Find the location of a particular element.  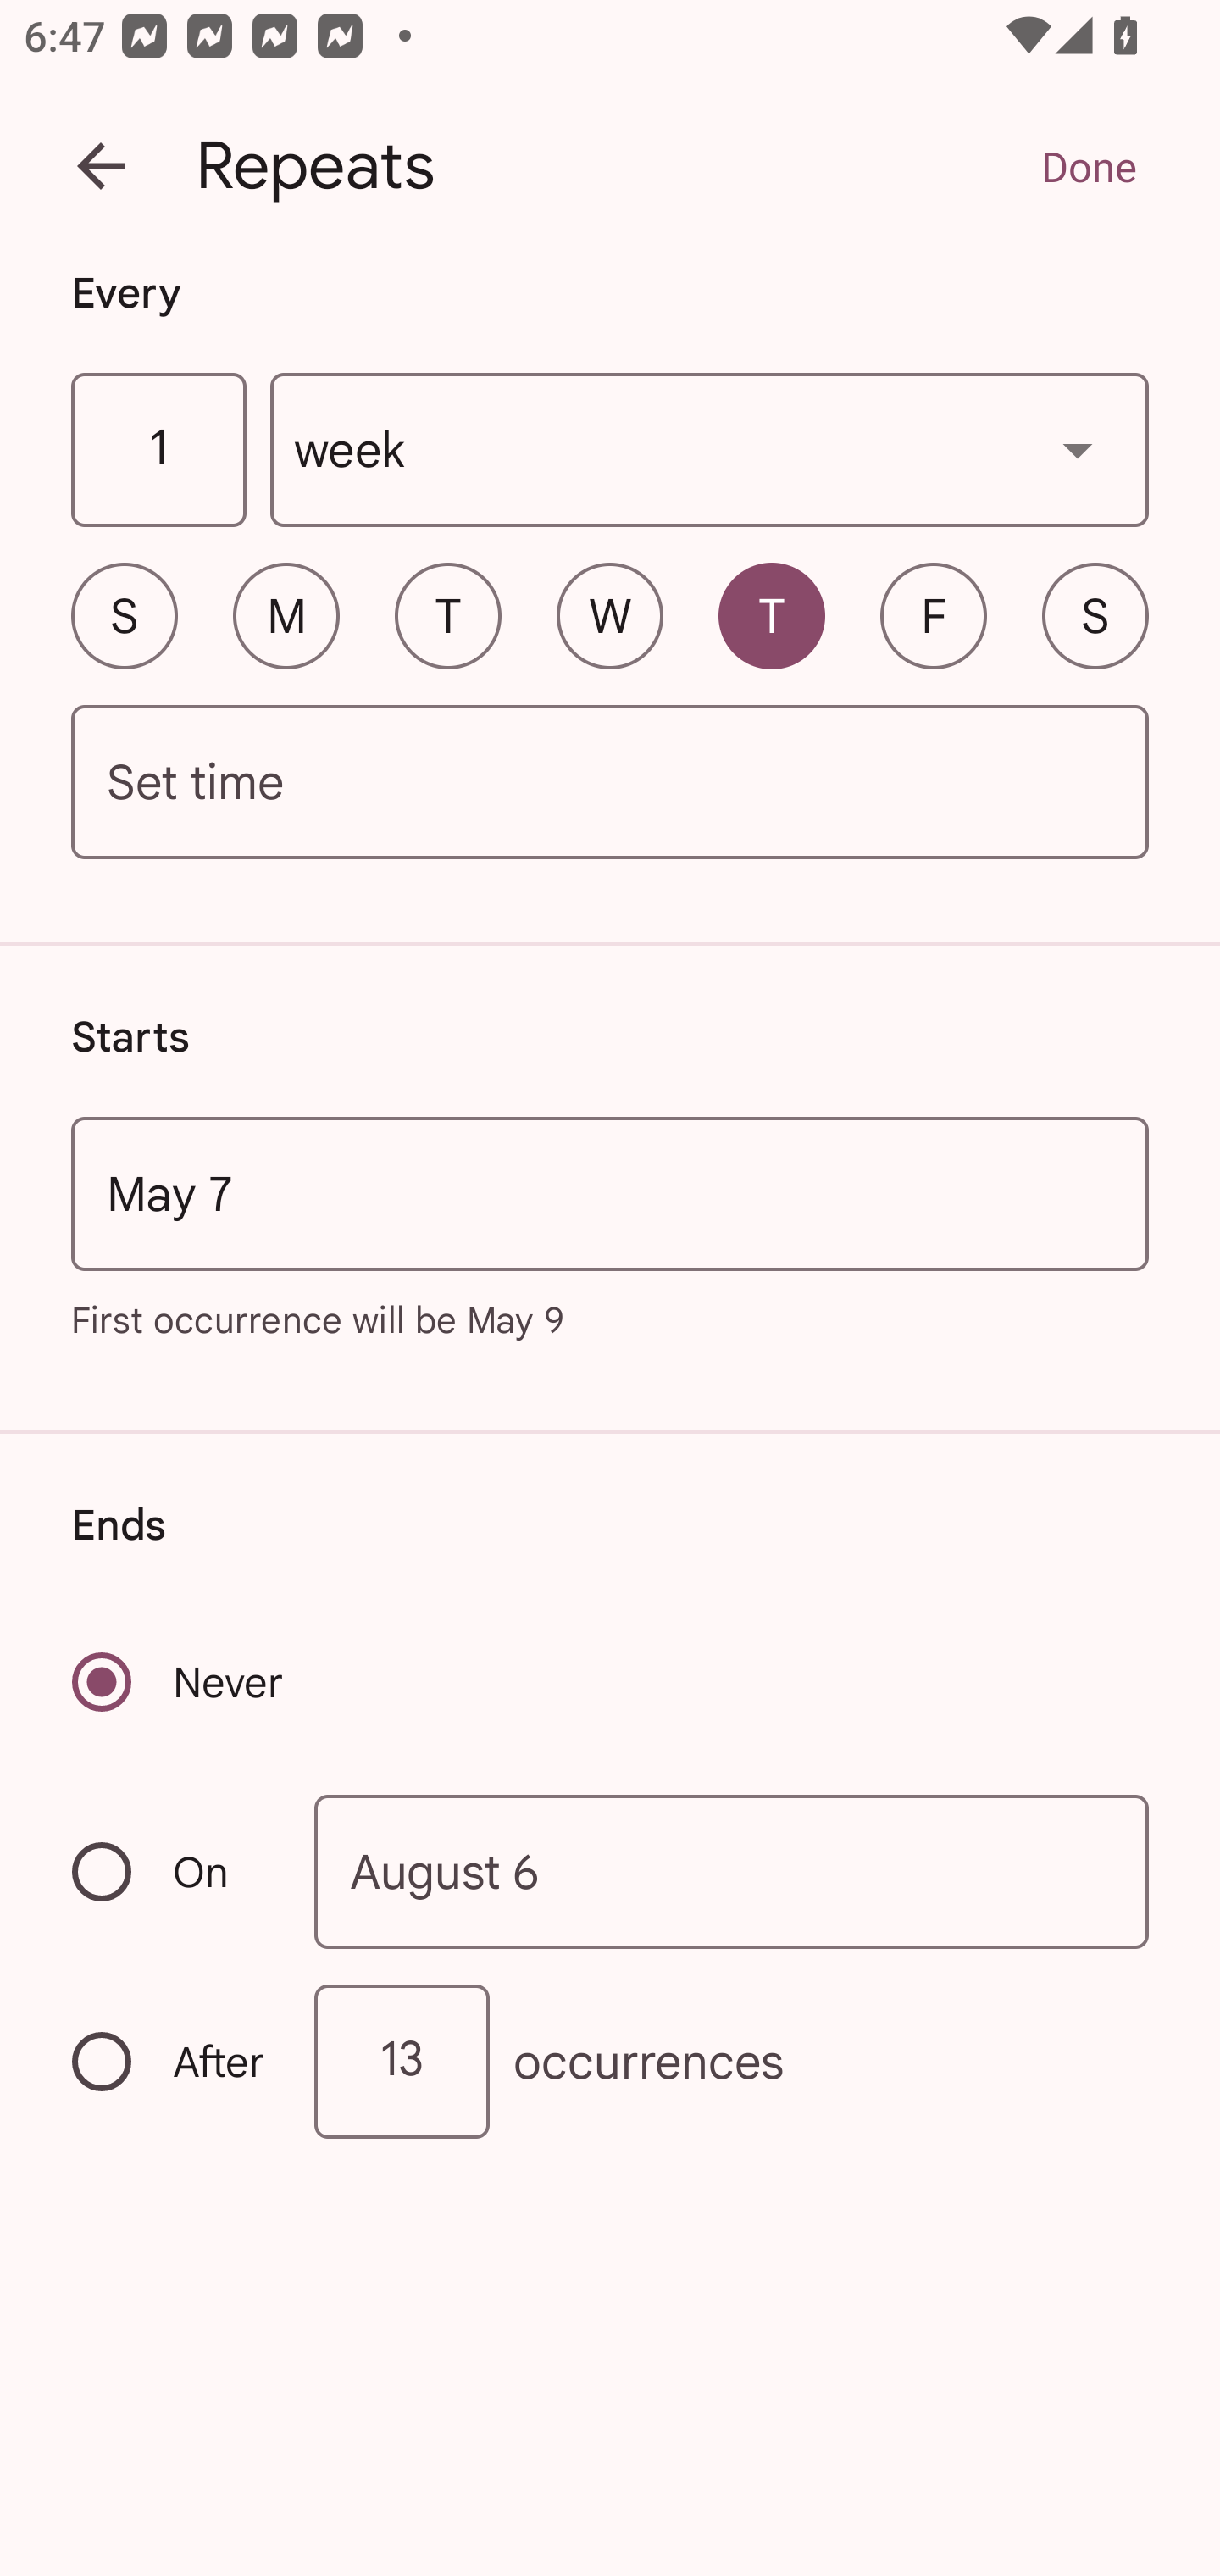

T Thursday, selected is located at coordinates (771, 615).